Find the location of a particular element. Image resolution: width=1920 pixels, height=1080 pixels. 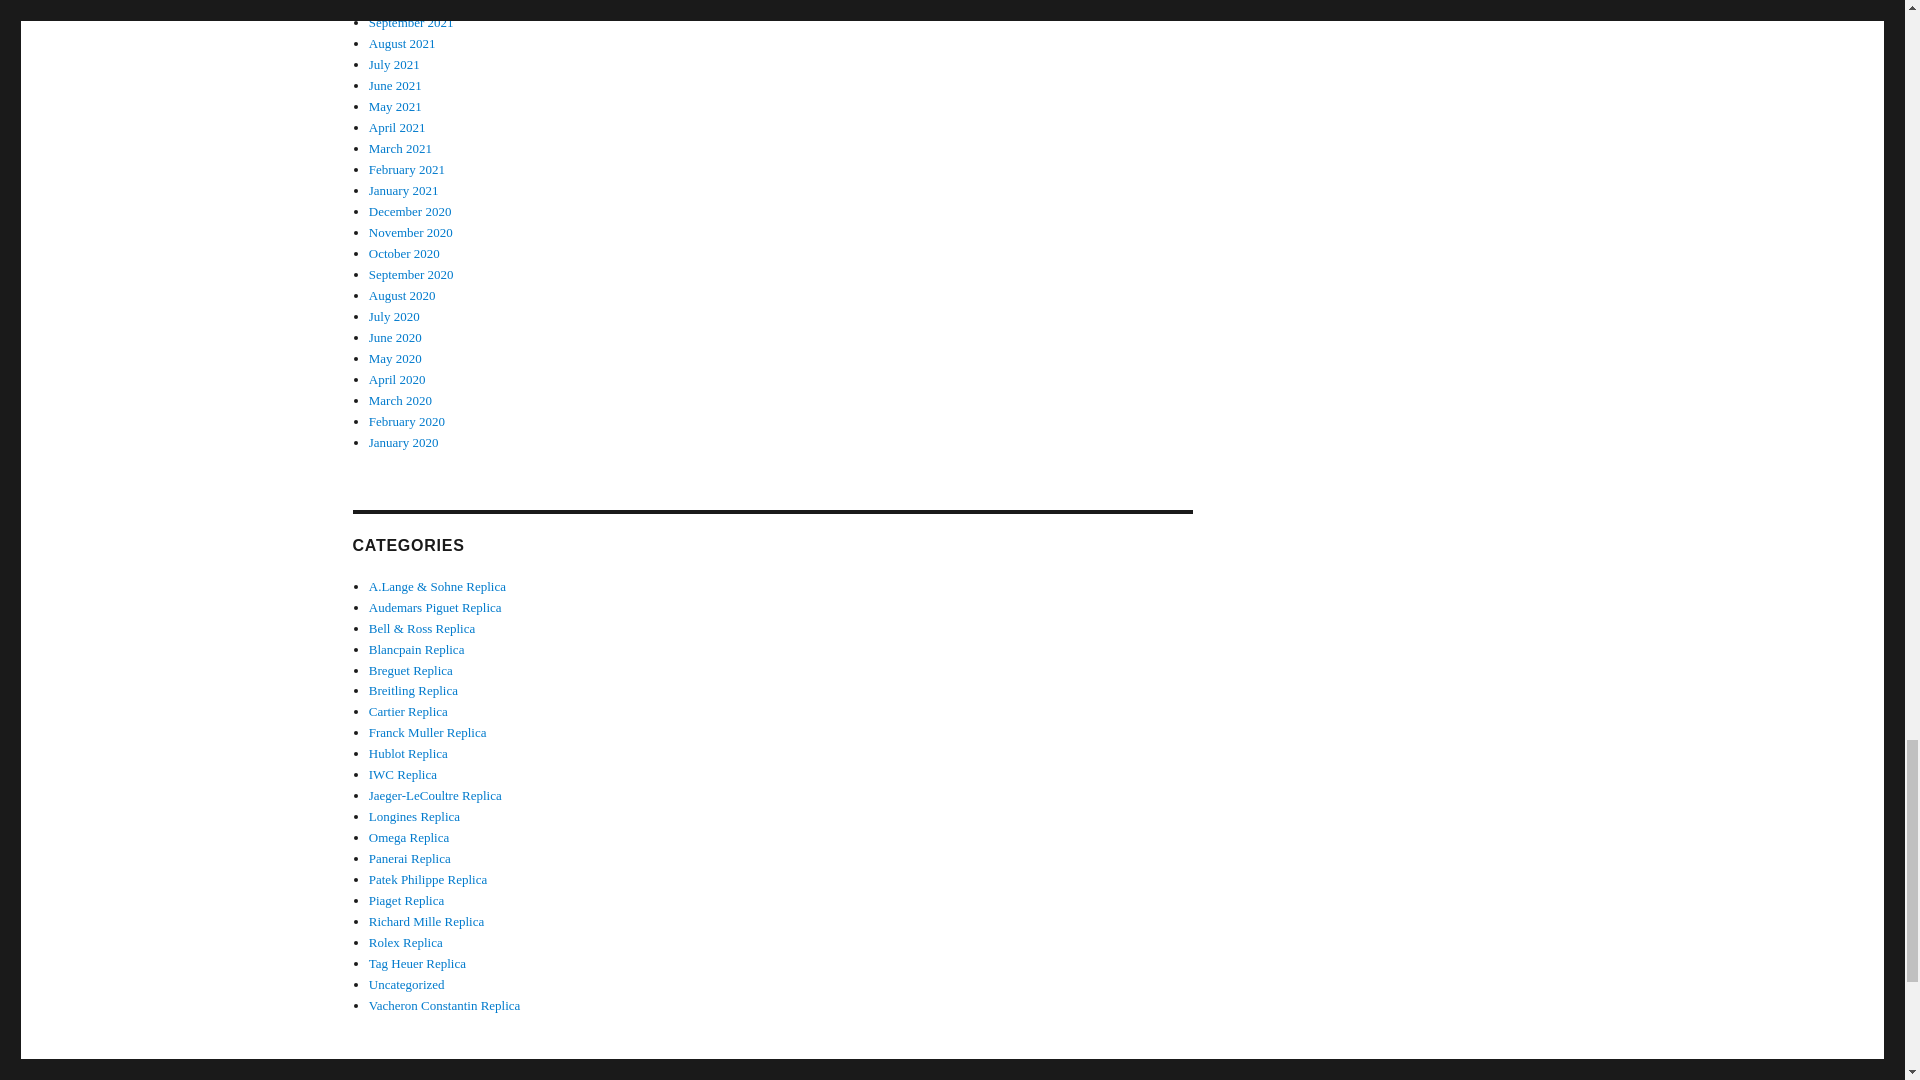

September 2021 is located at coordinates (410, 22).